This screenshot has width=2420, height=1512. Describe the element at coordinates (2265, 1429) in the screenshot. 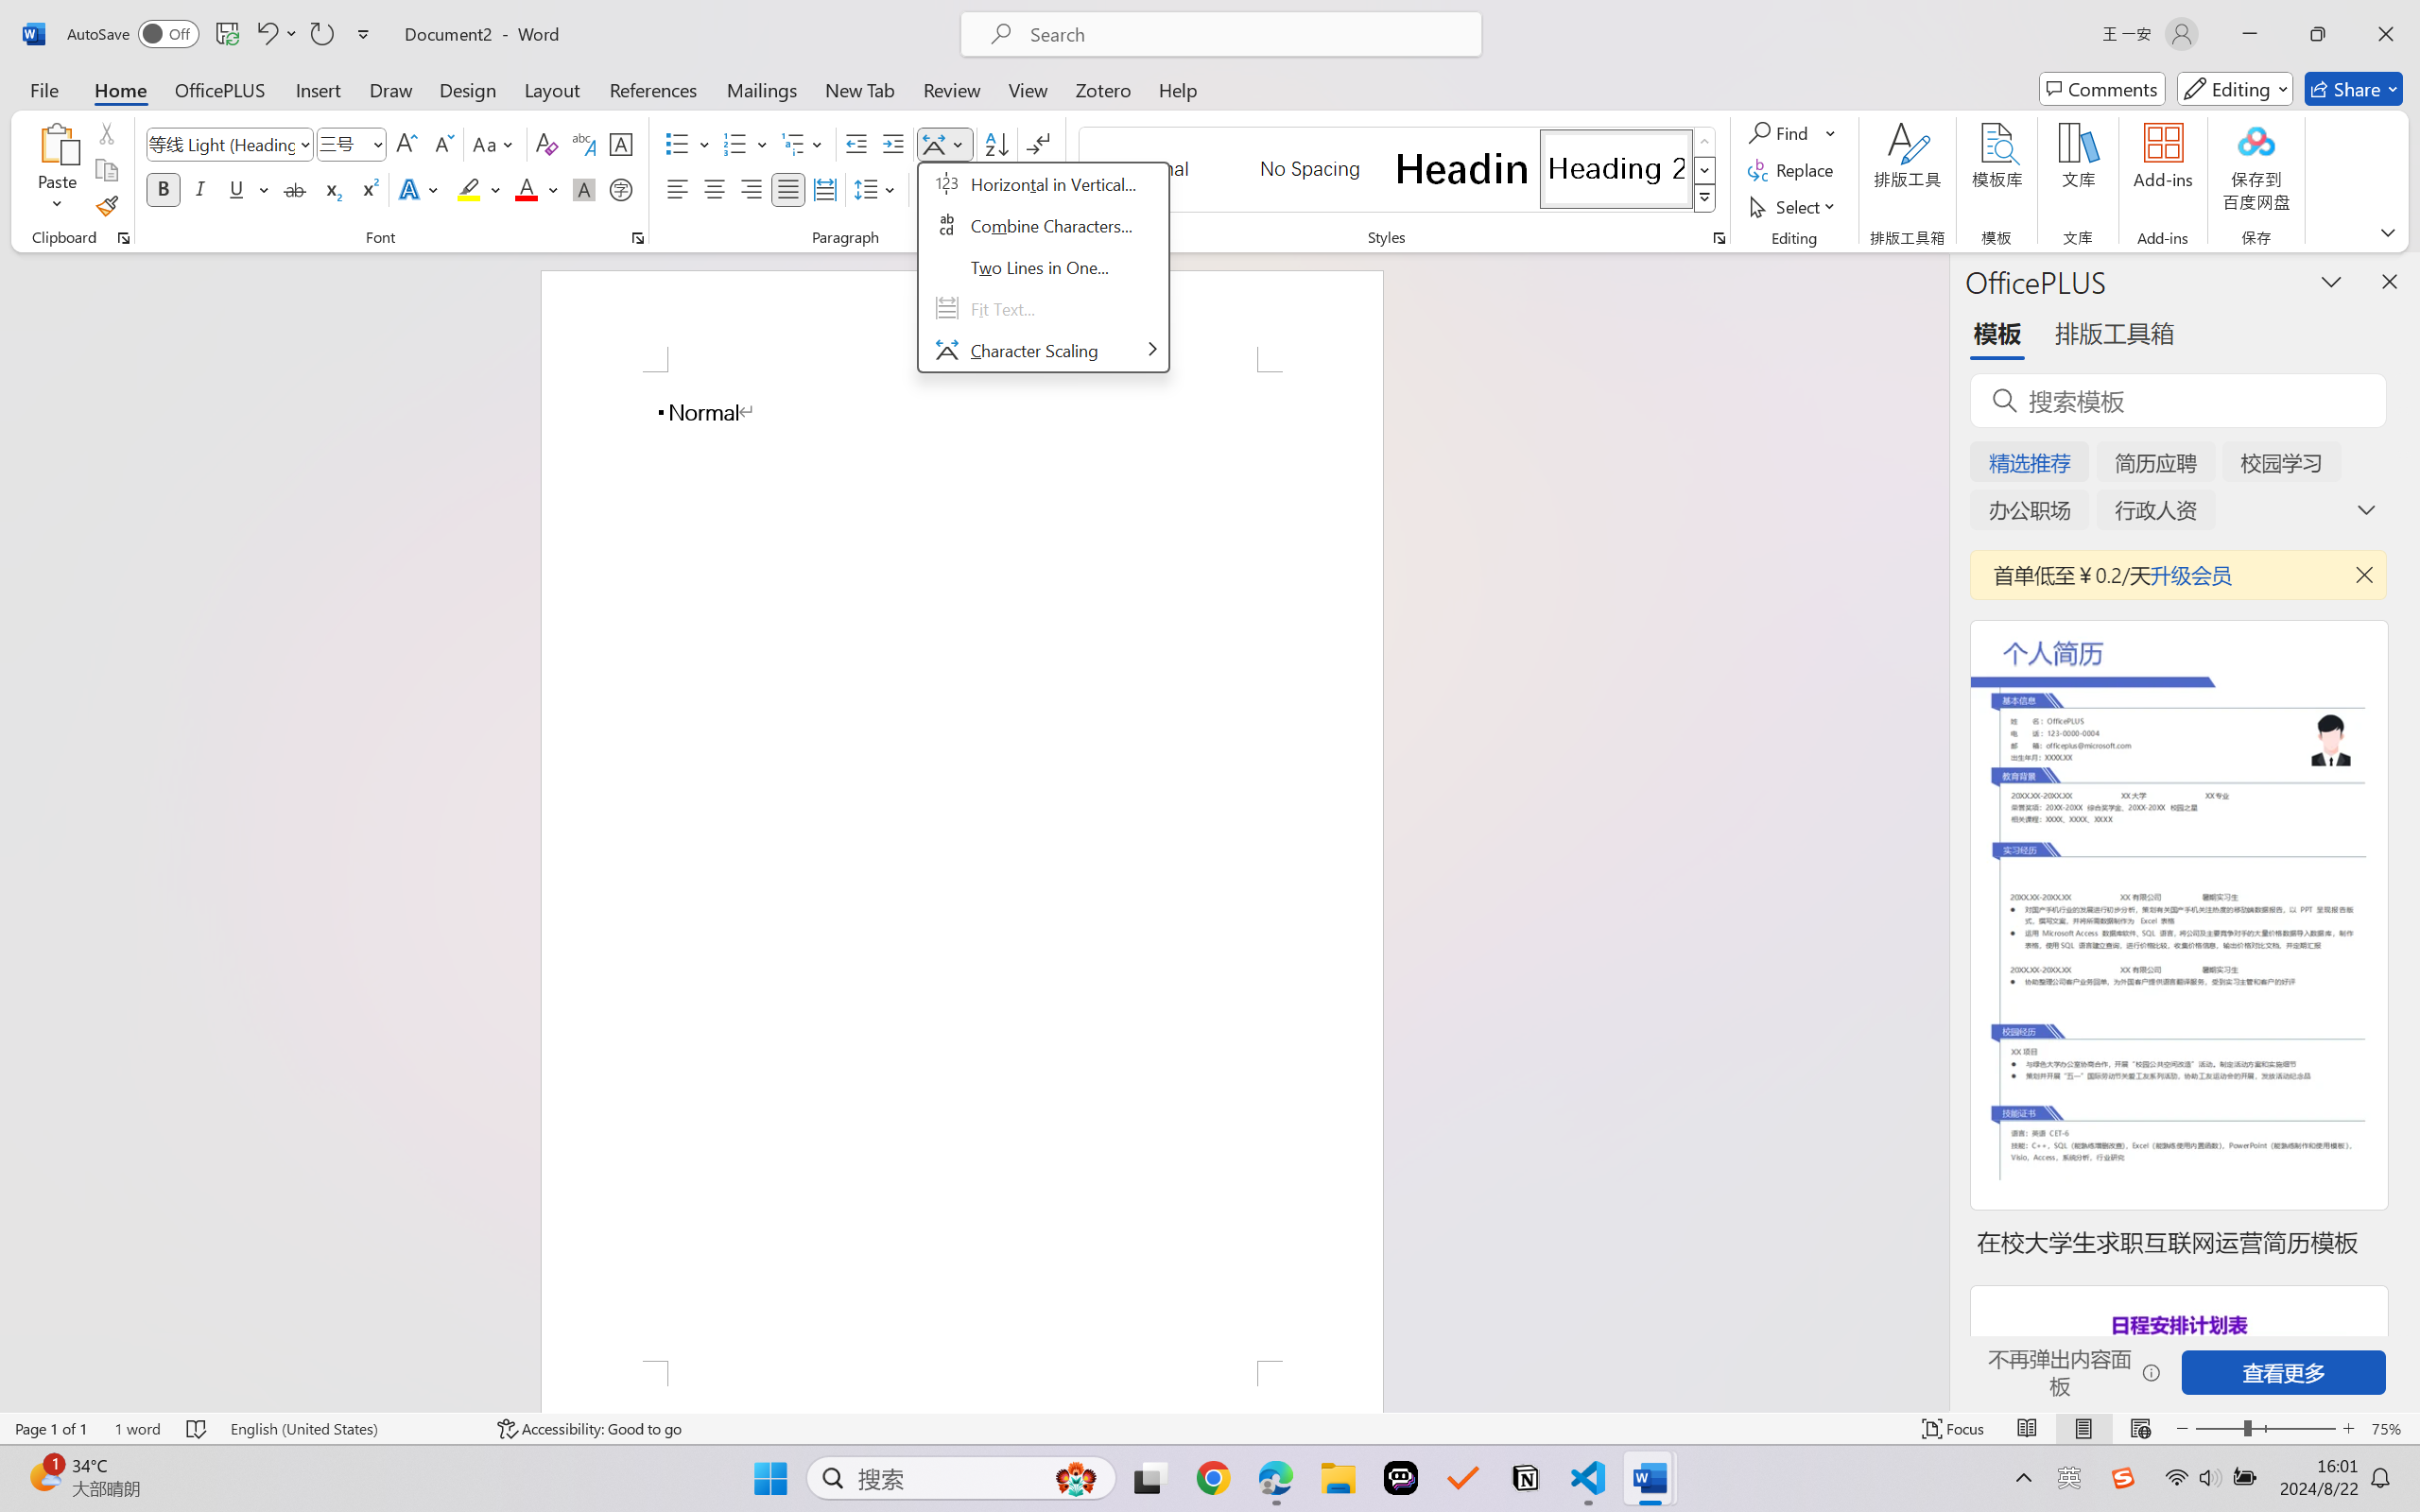

I see `Zoom` at that location.